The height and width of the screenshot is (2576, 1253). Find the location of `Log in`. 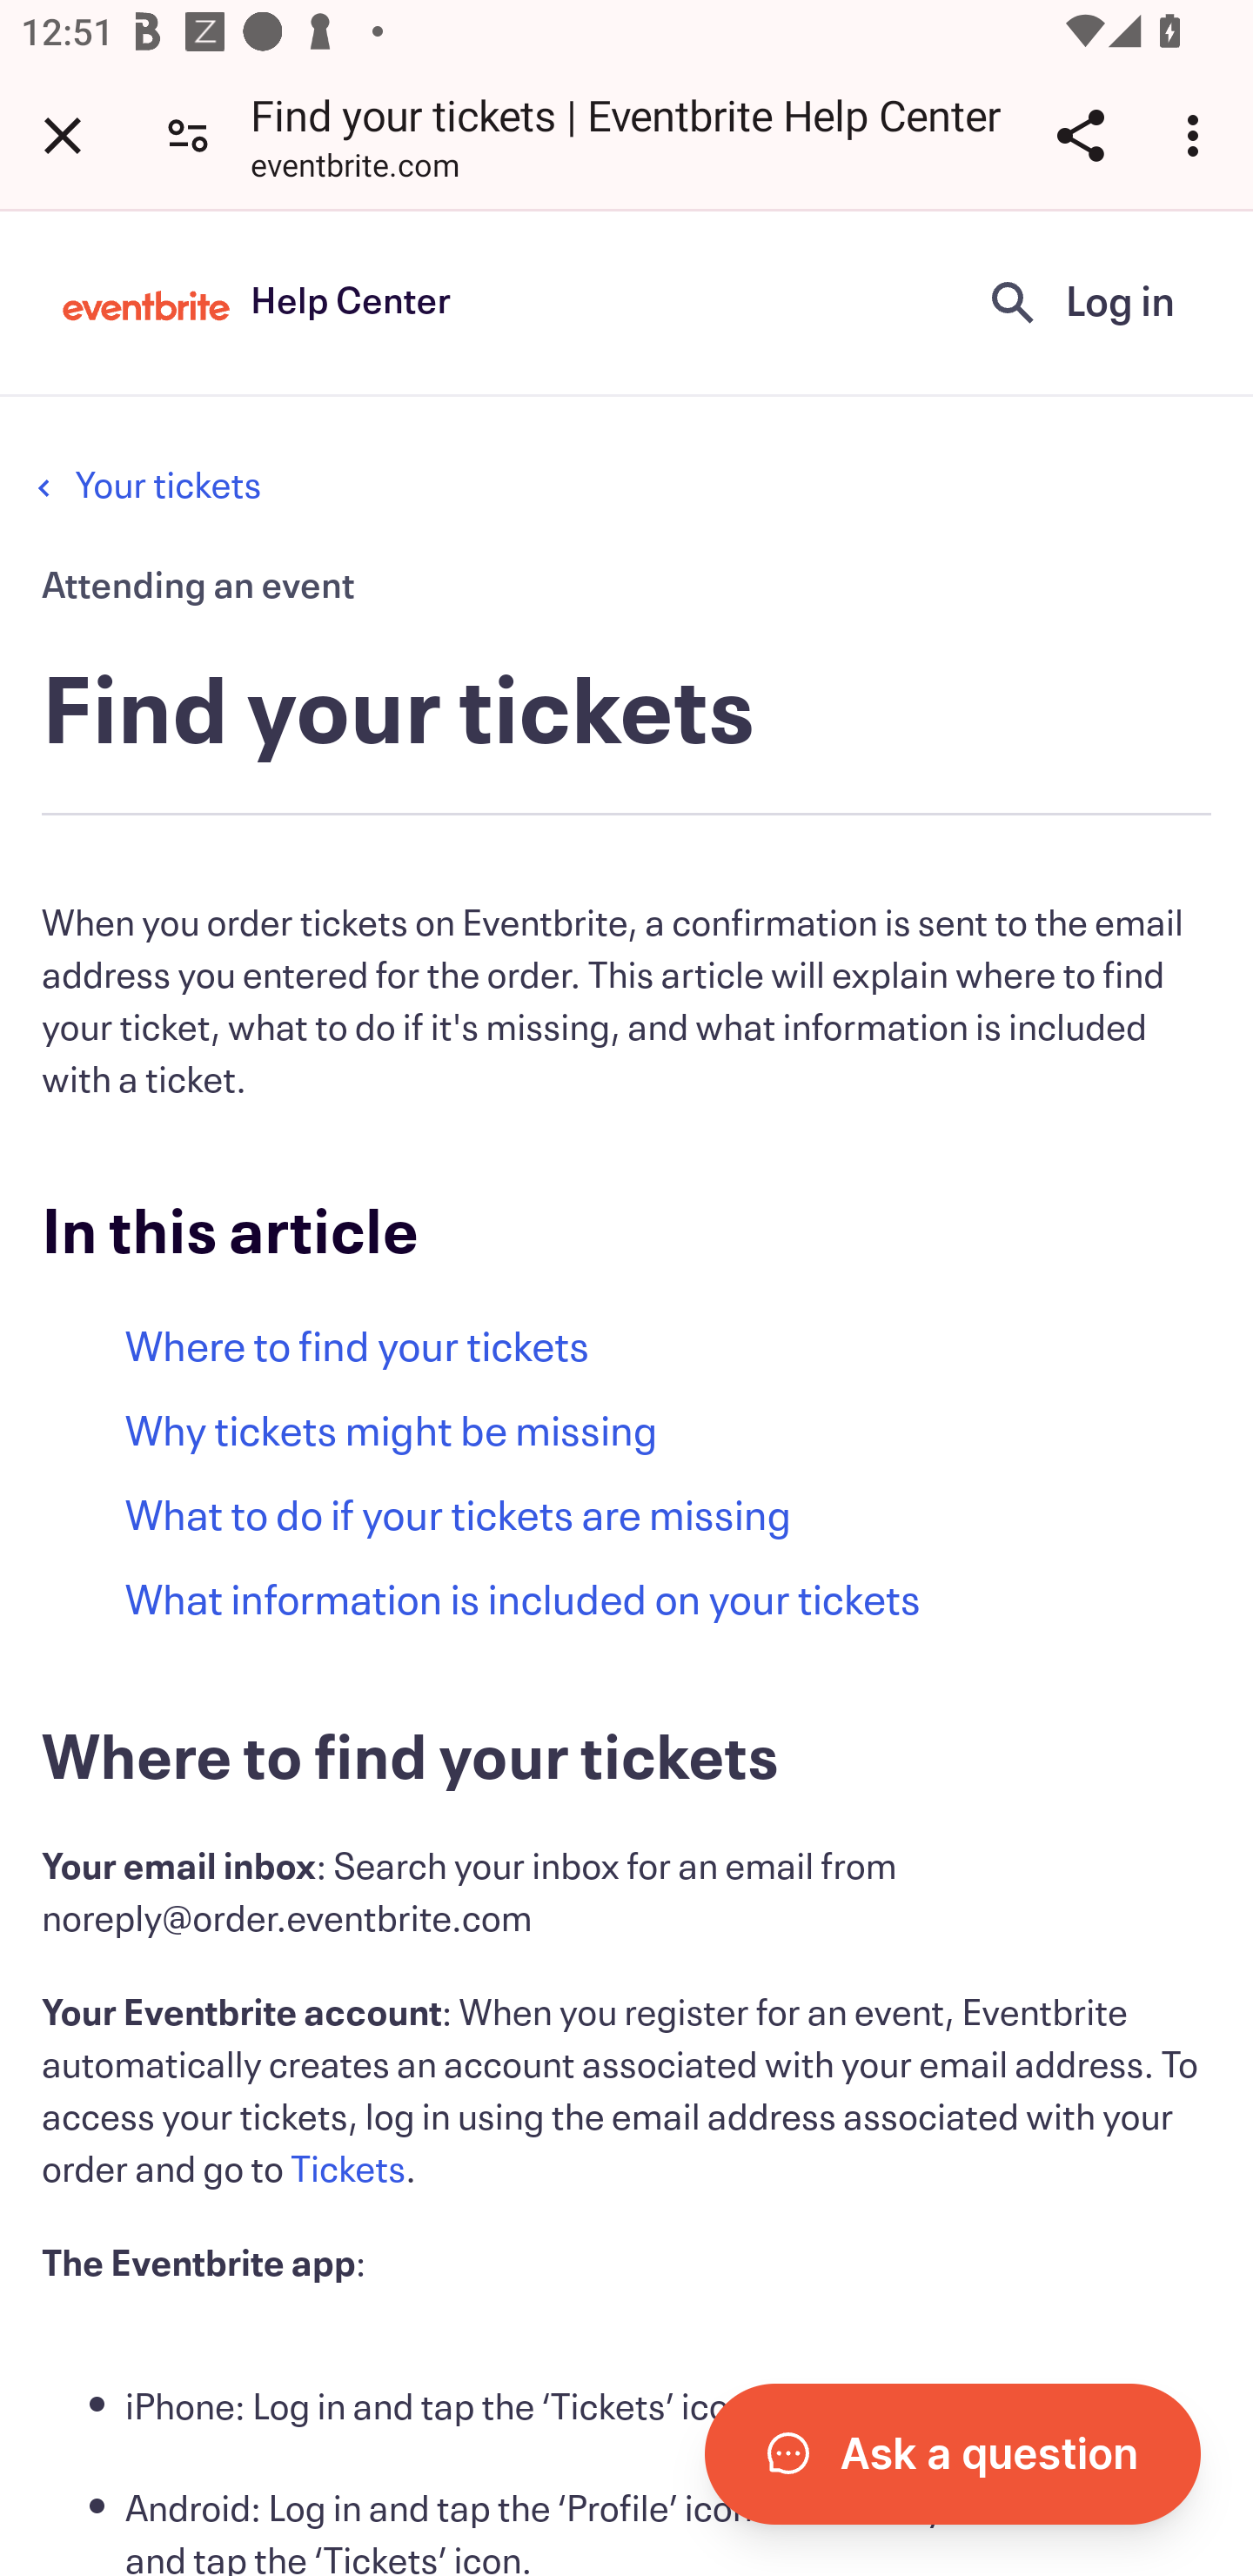

Log in is located at coordinates (1120, 302).